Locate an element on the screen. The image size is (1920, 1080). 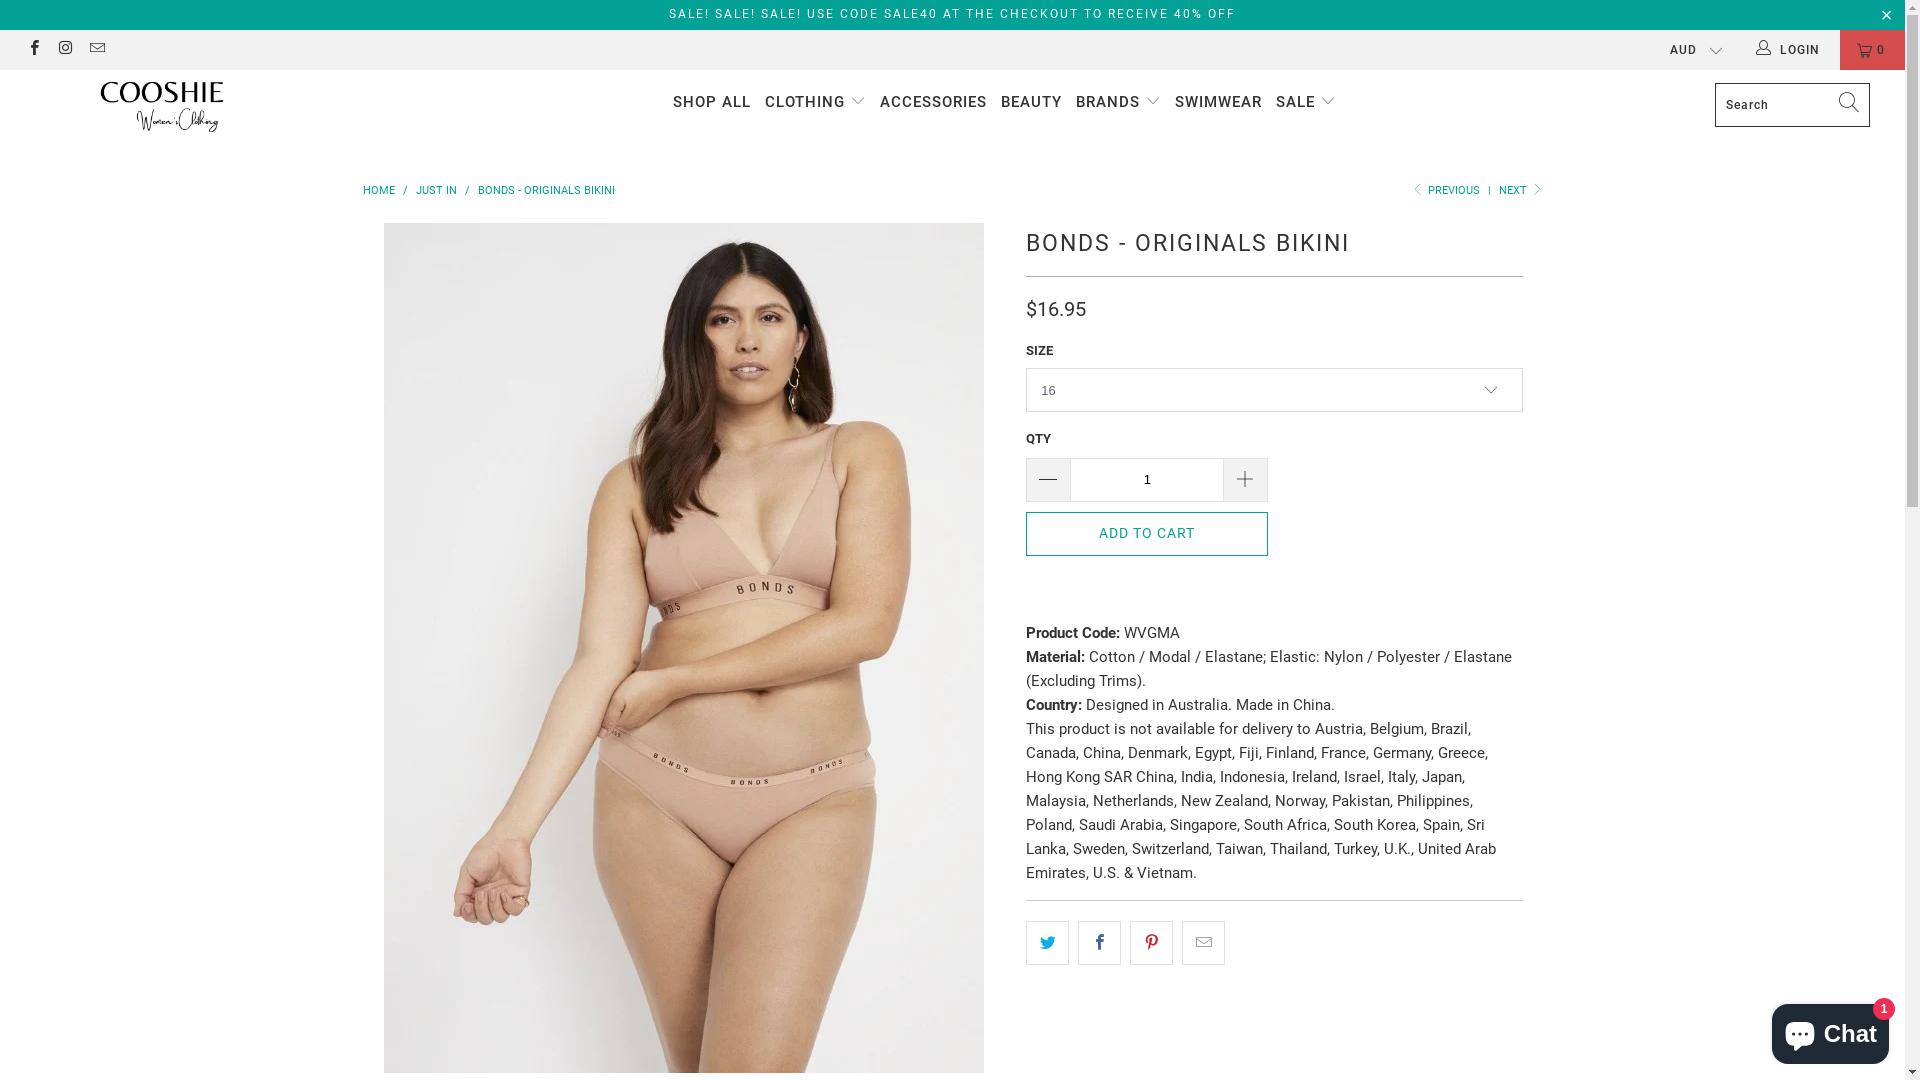
0 is located at coordinates (1872, 50).